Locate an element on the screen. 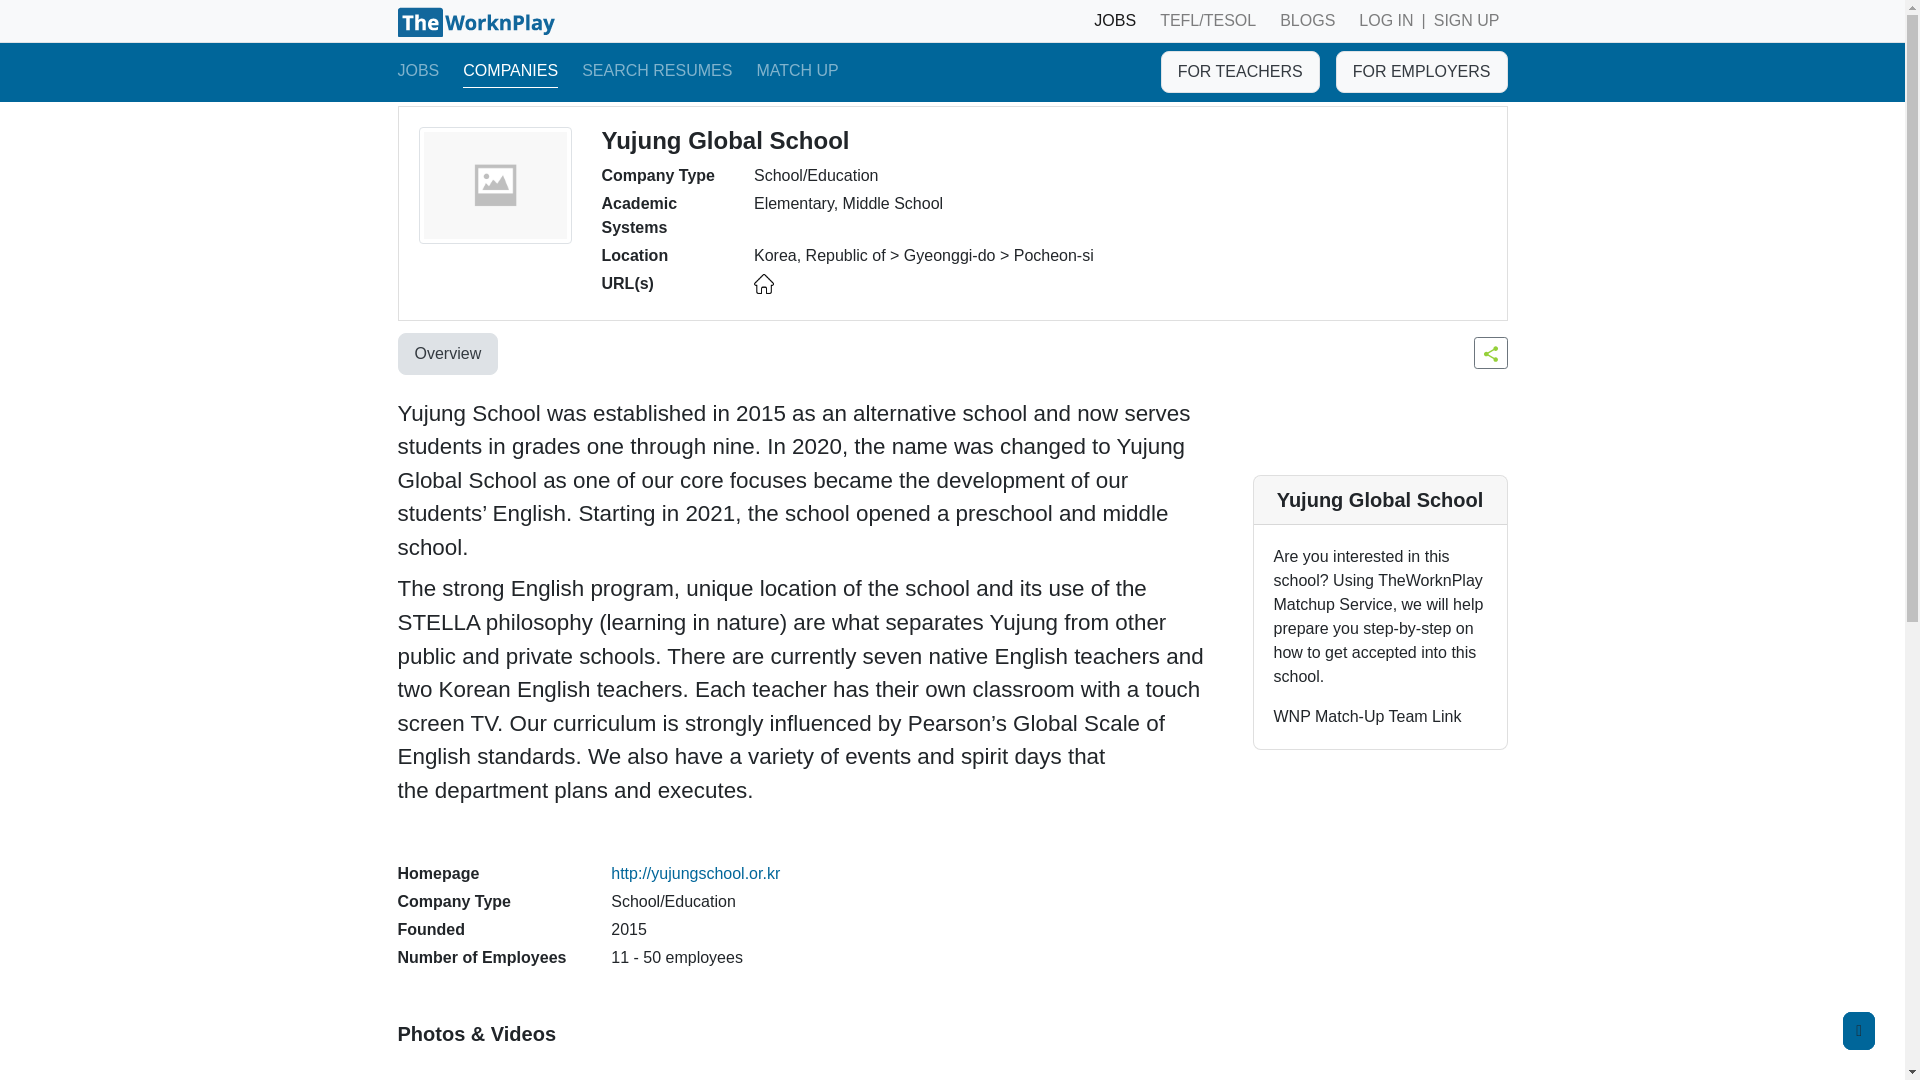 Image resolution: width=1920 pixels, height=1080 pixels. FOR EMPLOYERS is located at coordinates (1422, 71).